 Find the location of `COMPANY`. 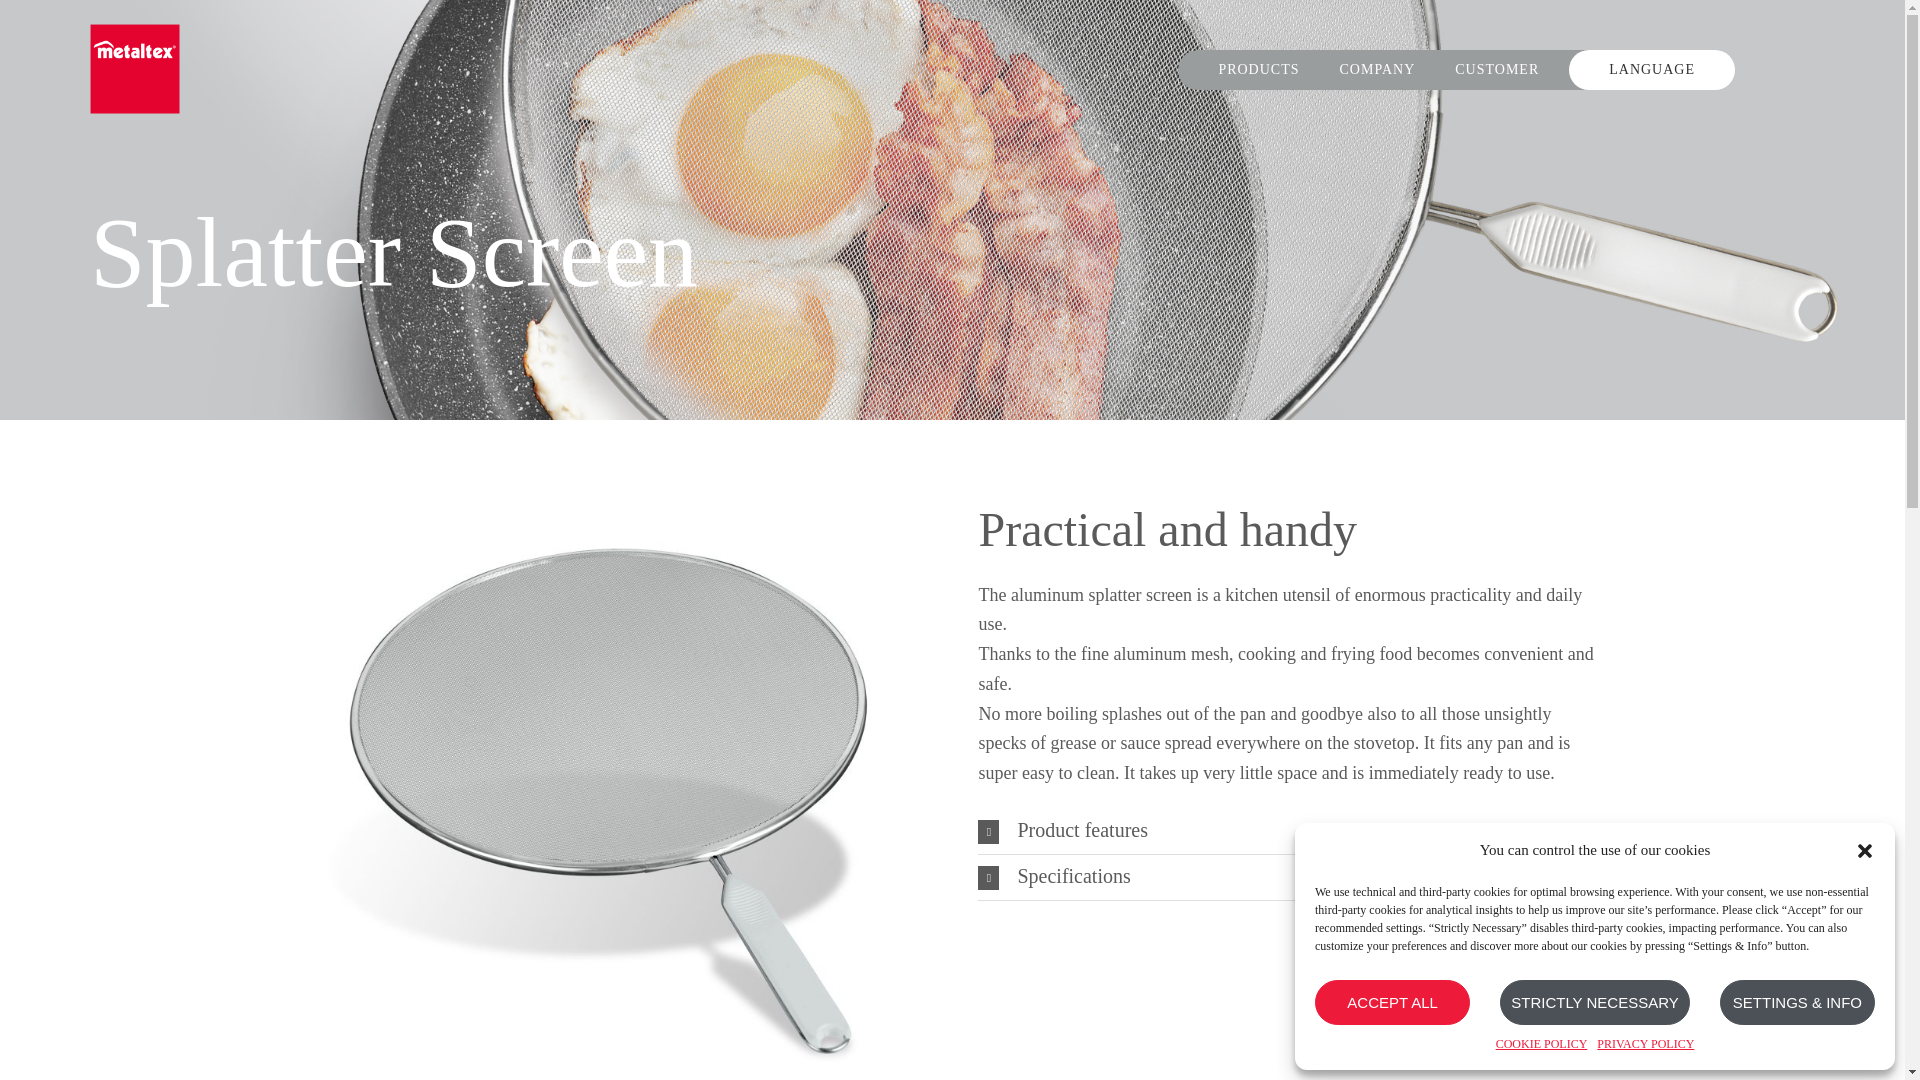

COMPANY is located at coordinates (1378, 69).